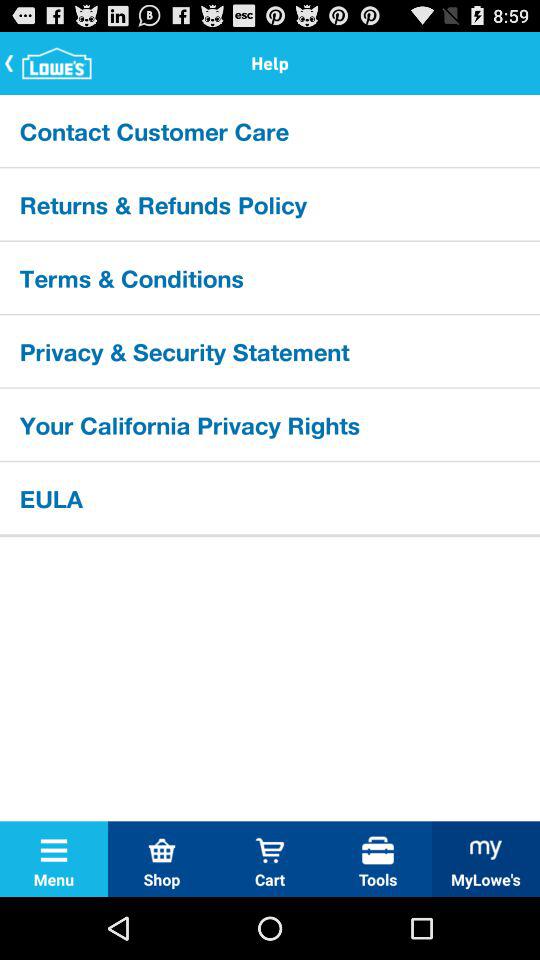 This screenshot has height=960, width=540. What do you see at coordinates (270, 277) in the screenshot?
I see `open terms & conditions item` at bounding box center [270, 277].